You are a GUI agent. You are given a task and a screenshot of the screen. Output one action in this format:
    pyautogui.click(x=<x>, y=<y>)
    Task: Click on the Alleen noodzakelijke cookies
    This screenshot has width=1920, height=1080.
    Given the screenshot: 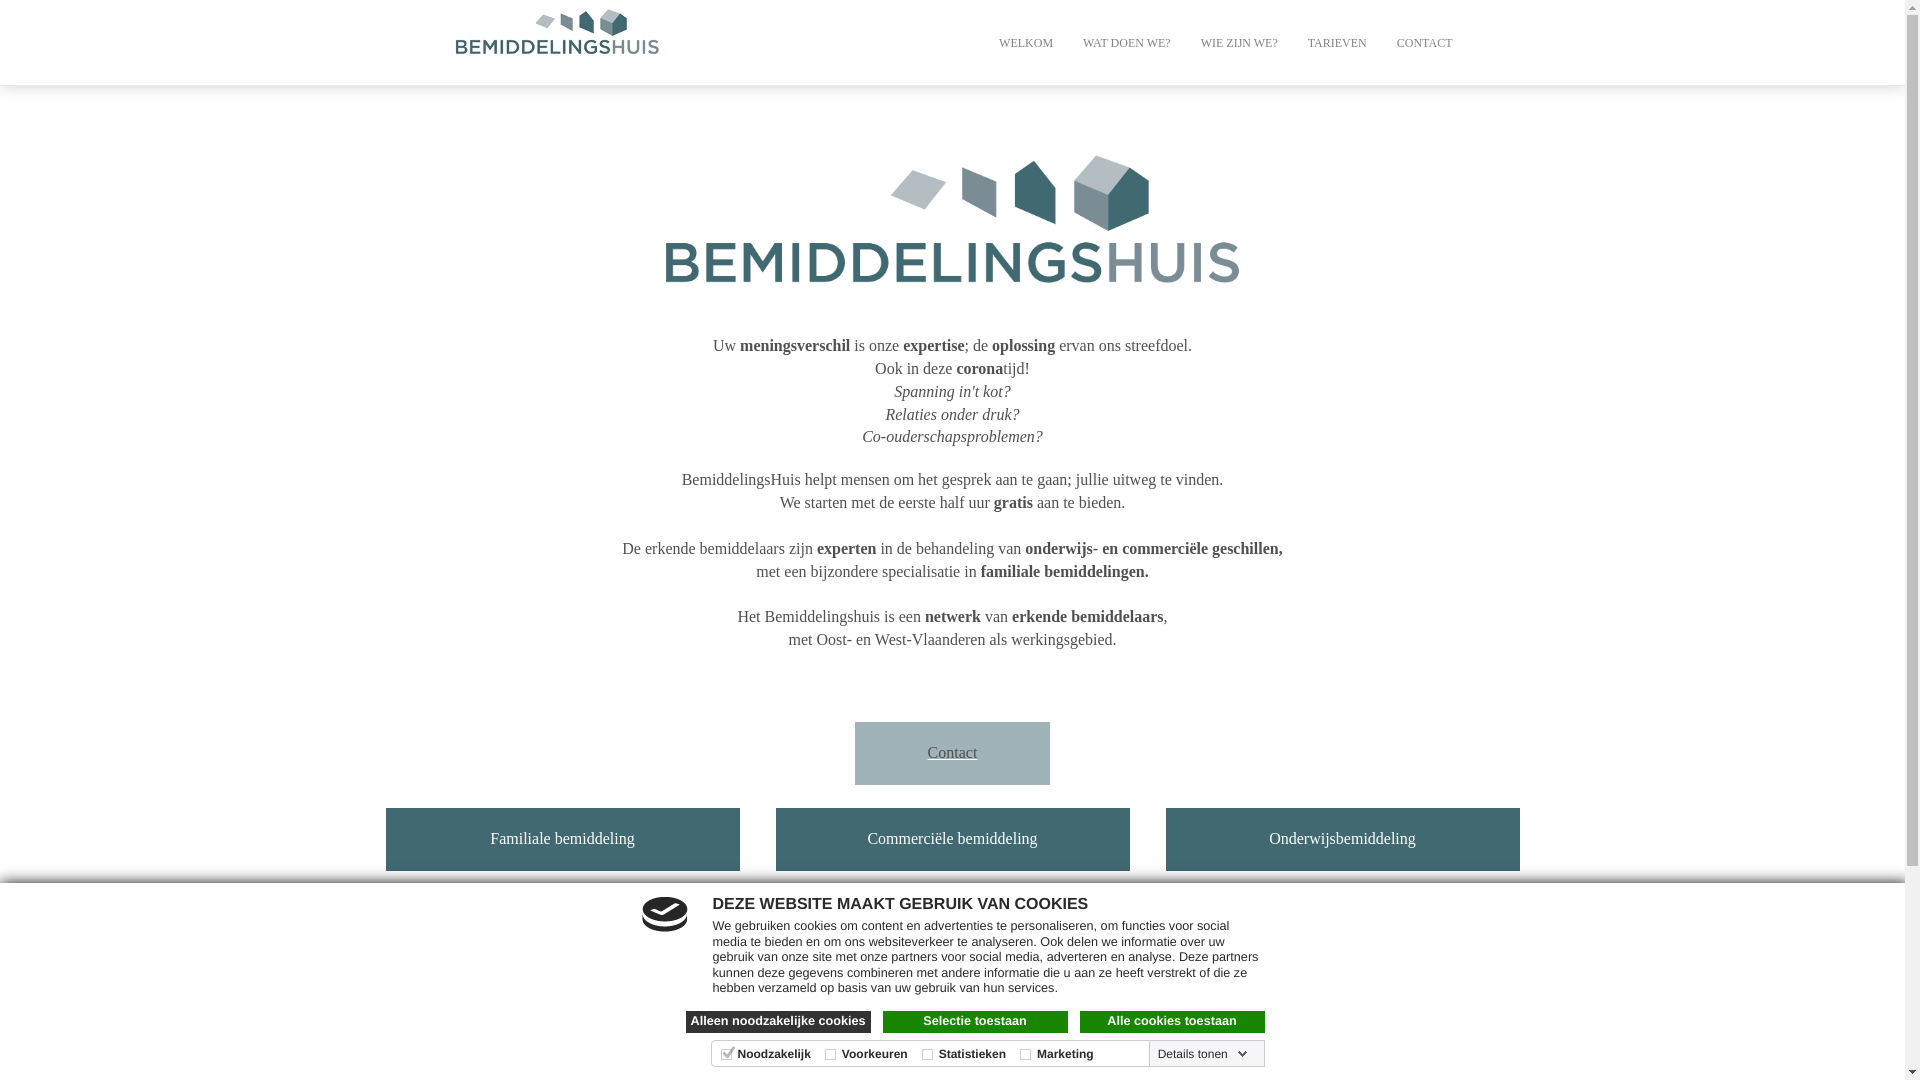 What is the action you would take?
    pyautogui.click(x=778, y=1022)
    